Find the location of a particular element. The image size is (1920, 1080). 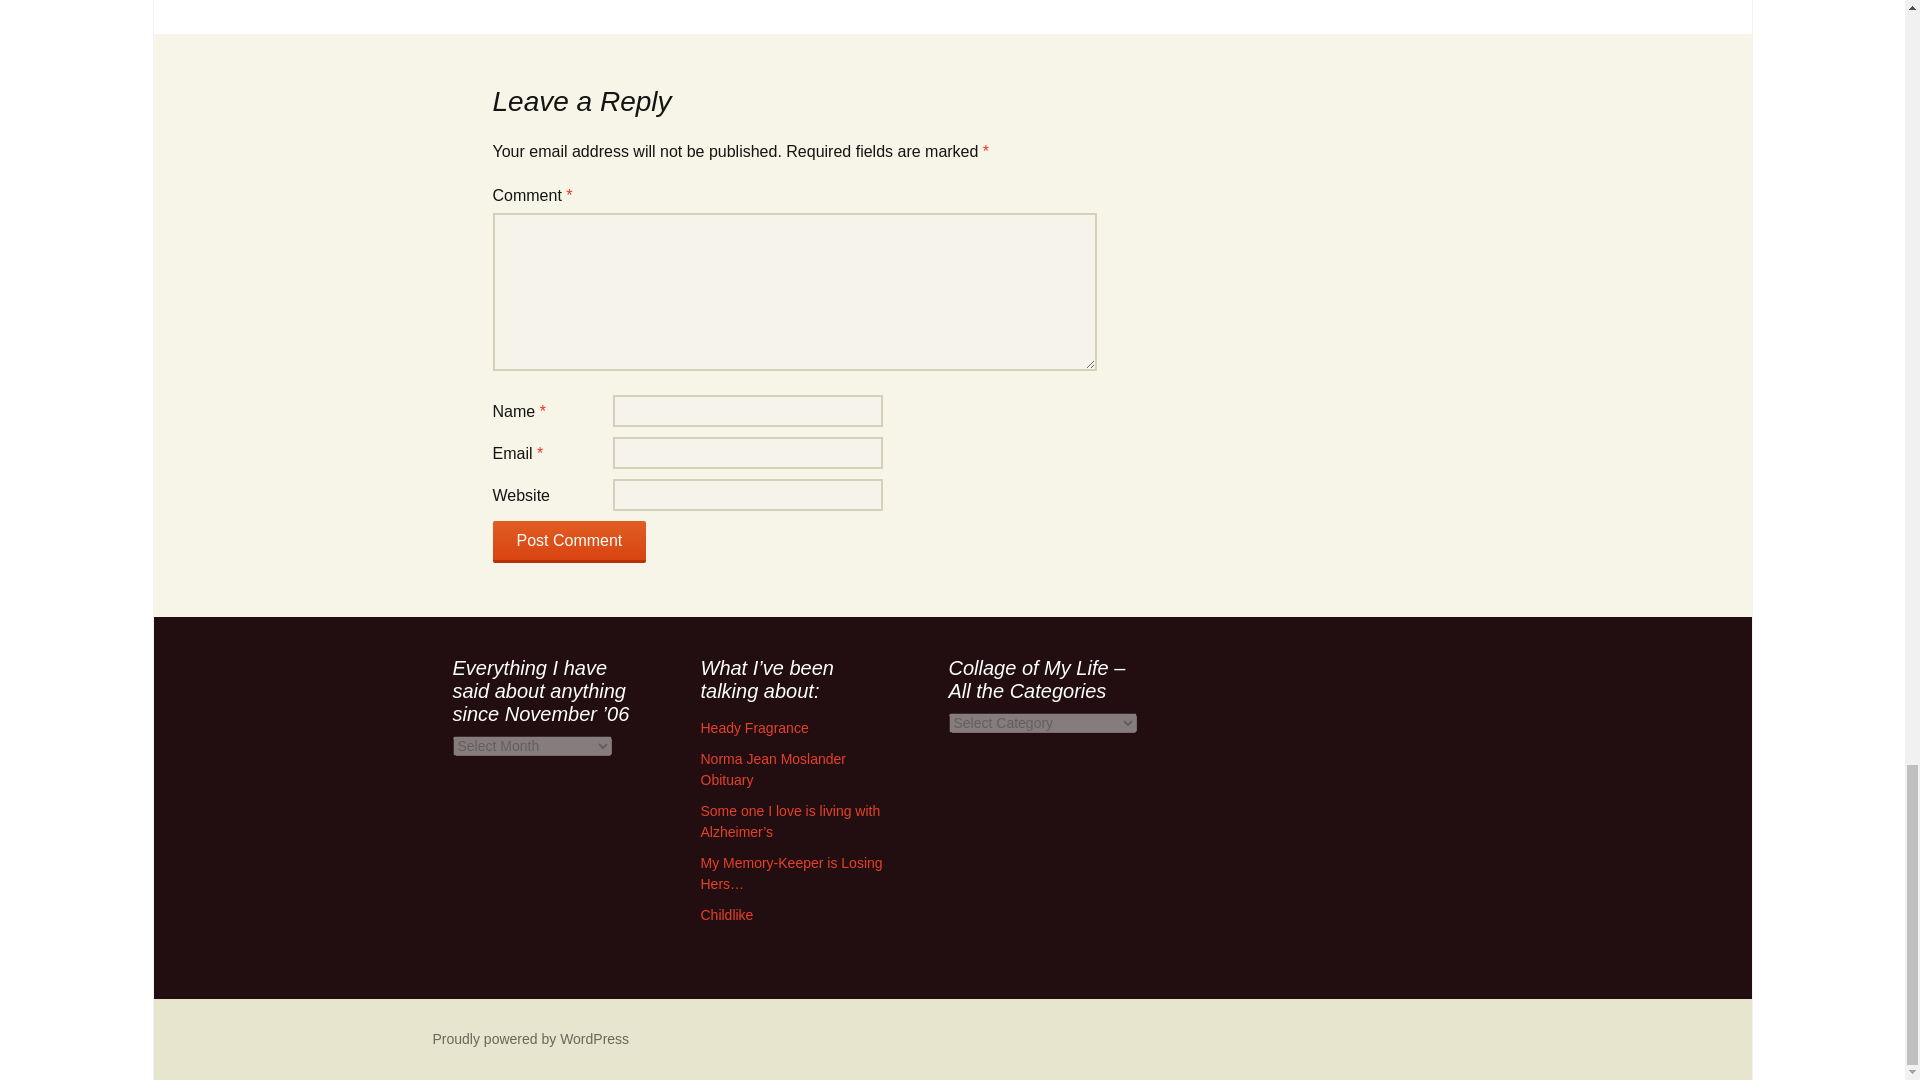

Childlike is located at coordinates (726, 915).